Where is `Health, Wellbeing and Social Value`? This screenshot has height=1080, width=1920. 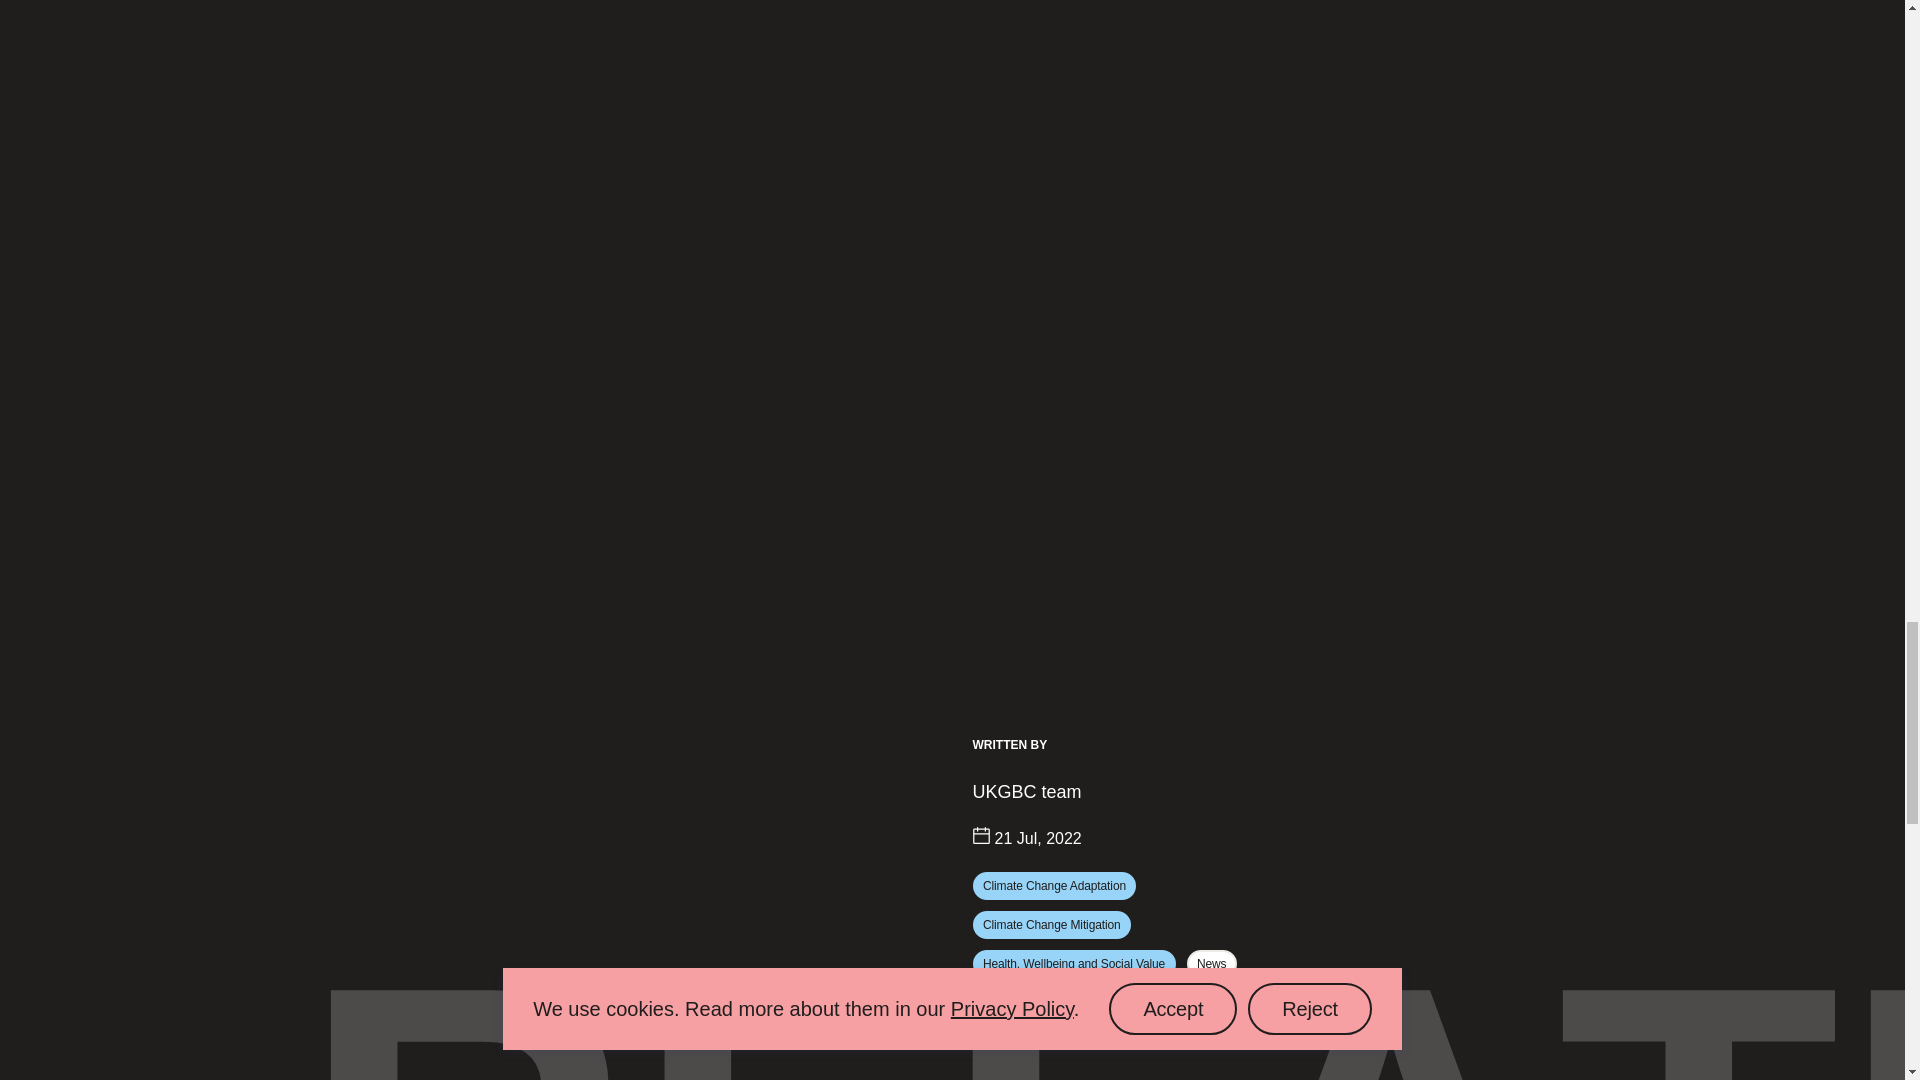
Health, Wellbeing and Social Value is located at coordinates (1073, 964).